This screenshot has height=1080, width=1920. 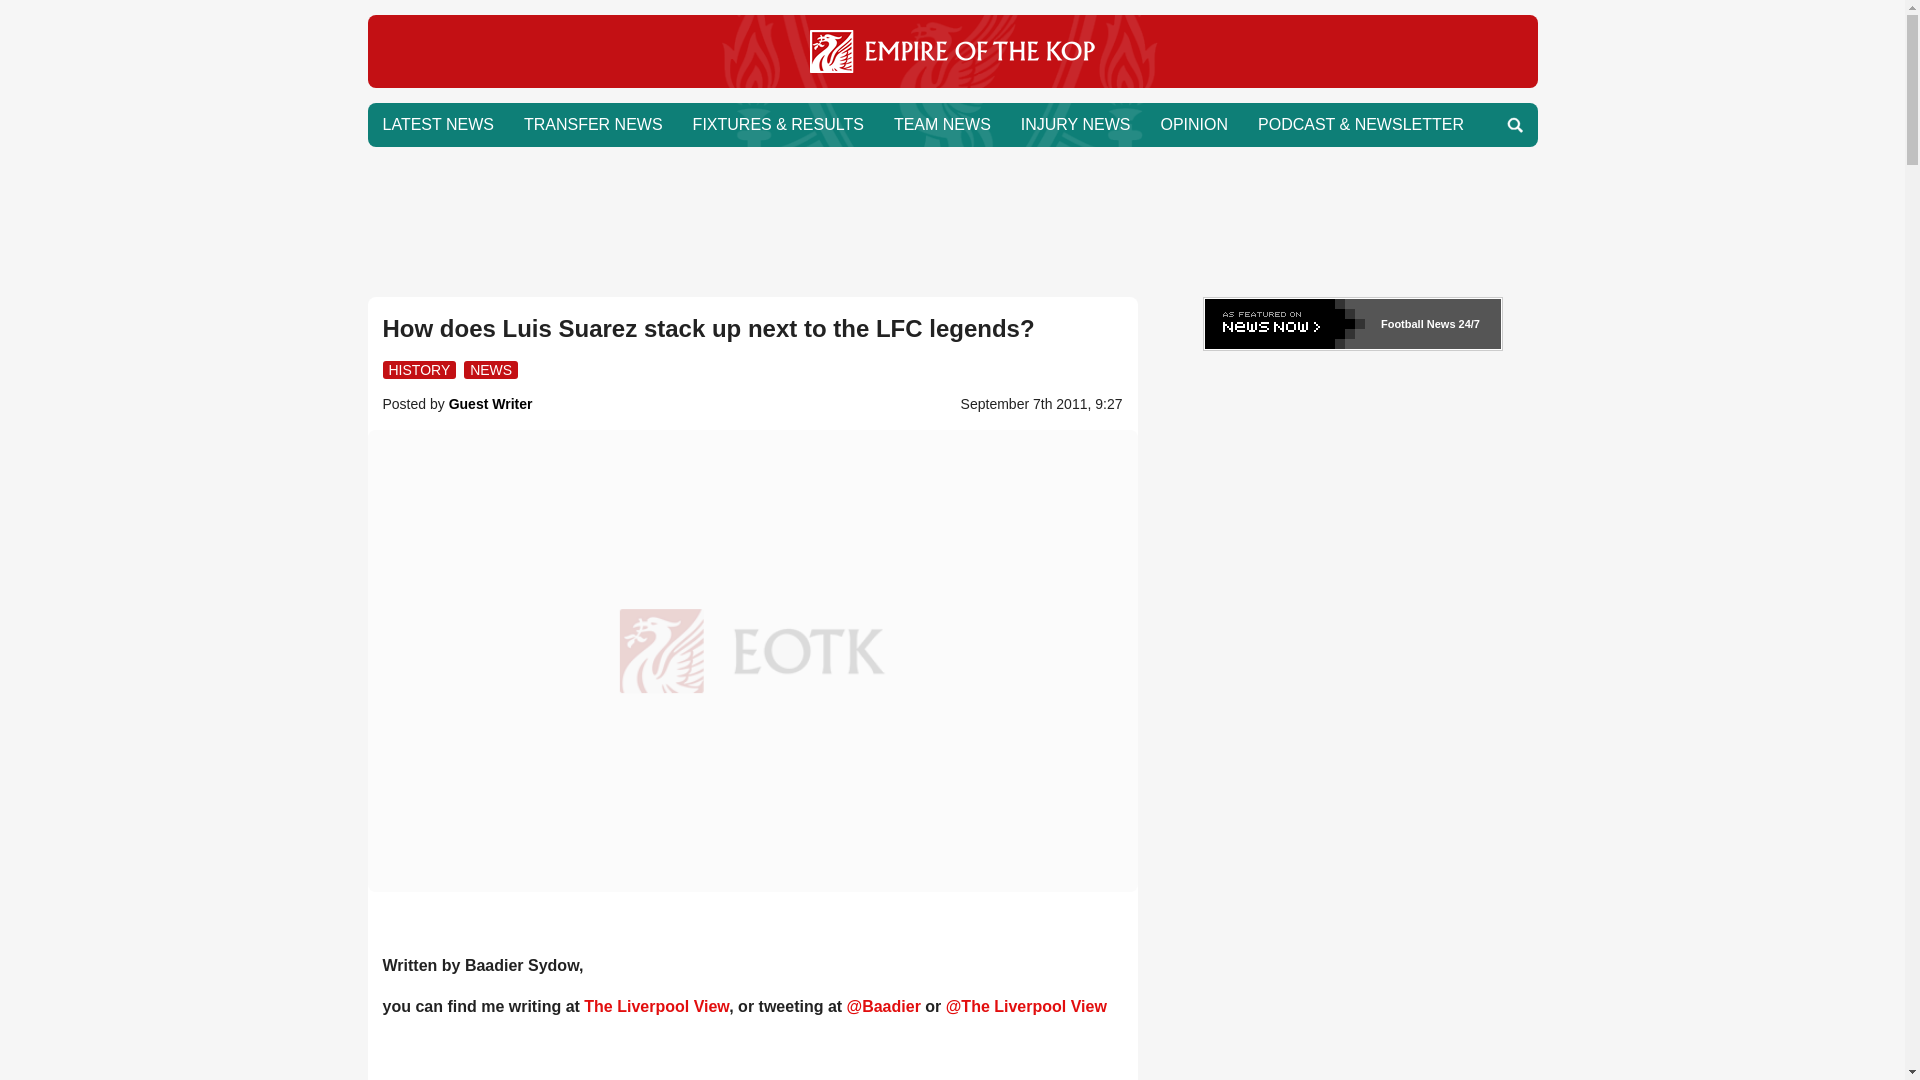 What do you see at coordinates (656, 1006) in the screenshot?
I see `The Liverpool View` at bounding box center [656, 1006].